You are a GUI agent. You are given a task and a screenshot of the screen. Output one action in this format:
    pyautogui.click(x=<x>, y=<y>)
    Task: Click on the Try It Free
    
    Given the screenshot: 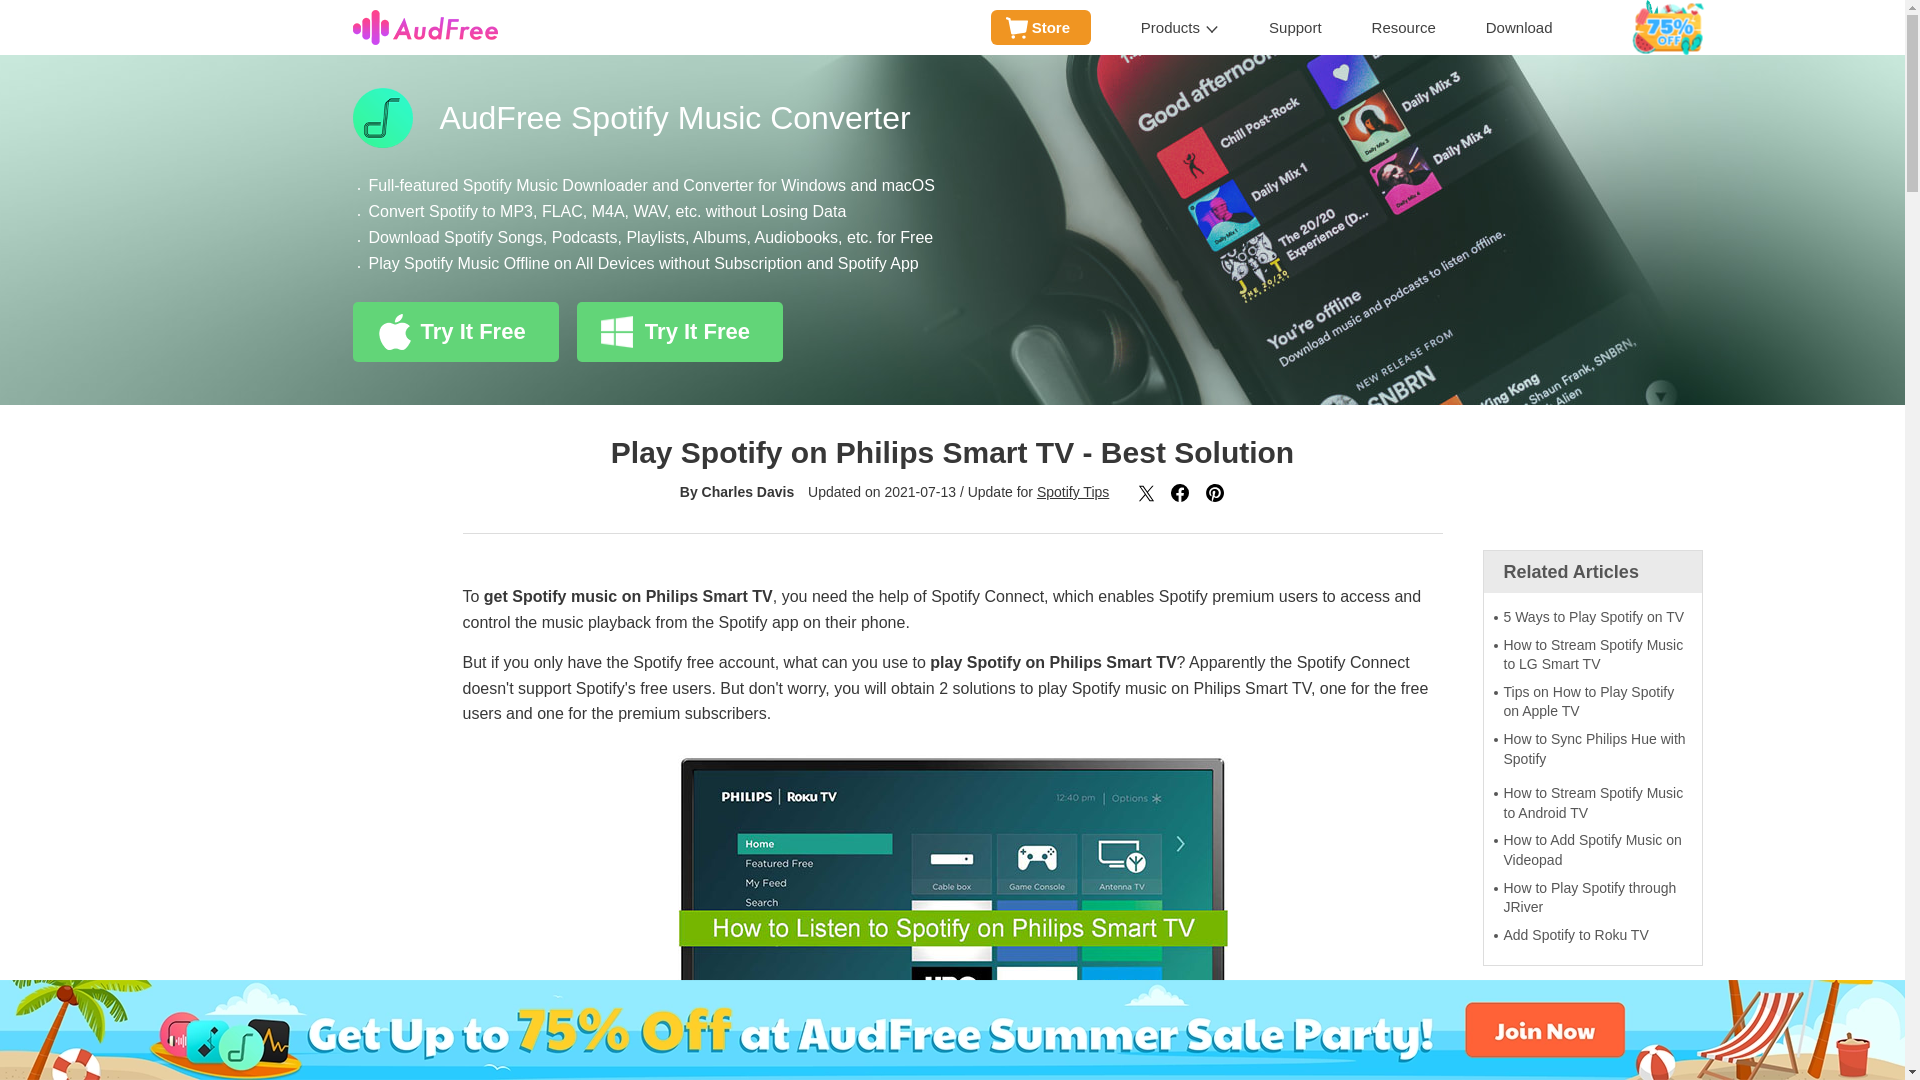 What is the action you would take?
    pyautogui.click(x=454, y=332)
    